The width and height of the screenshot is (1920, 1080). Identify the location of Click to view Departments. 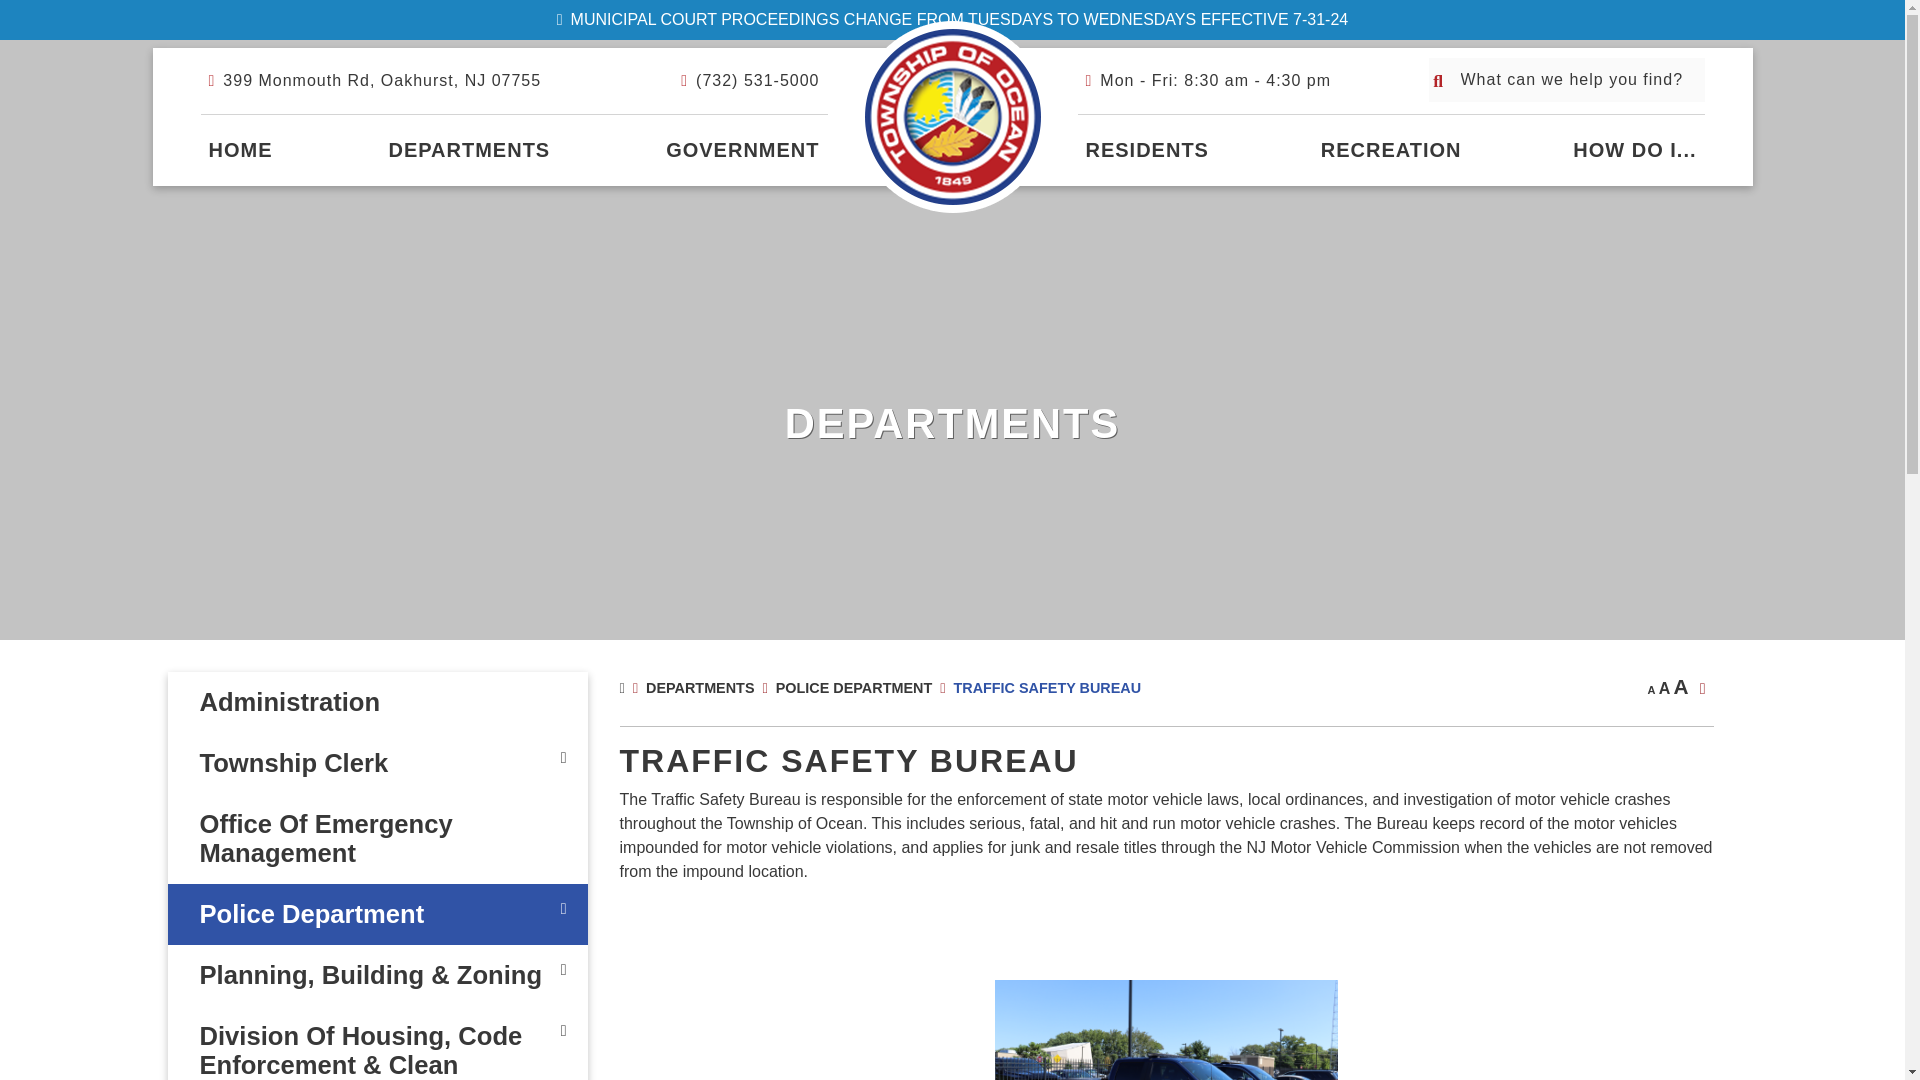
(469, 150).